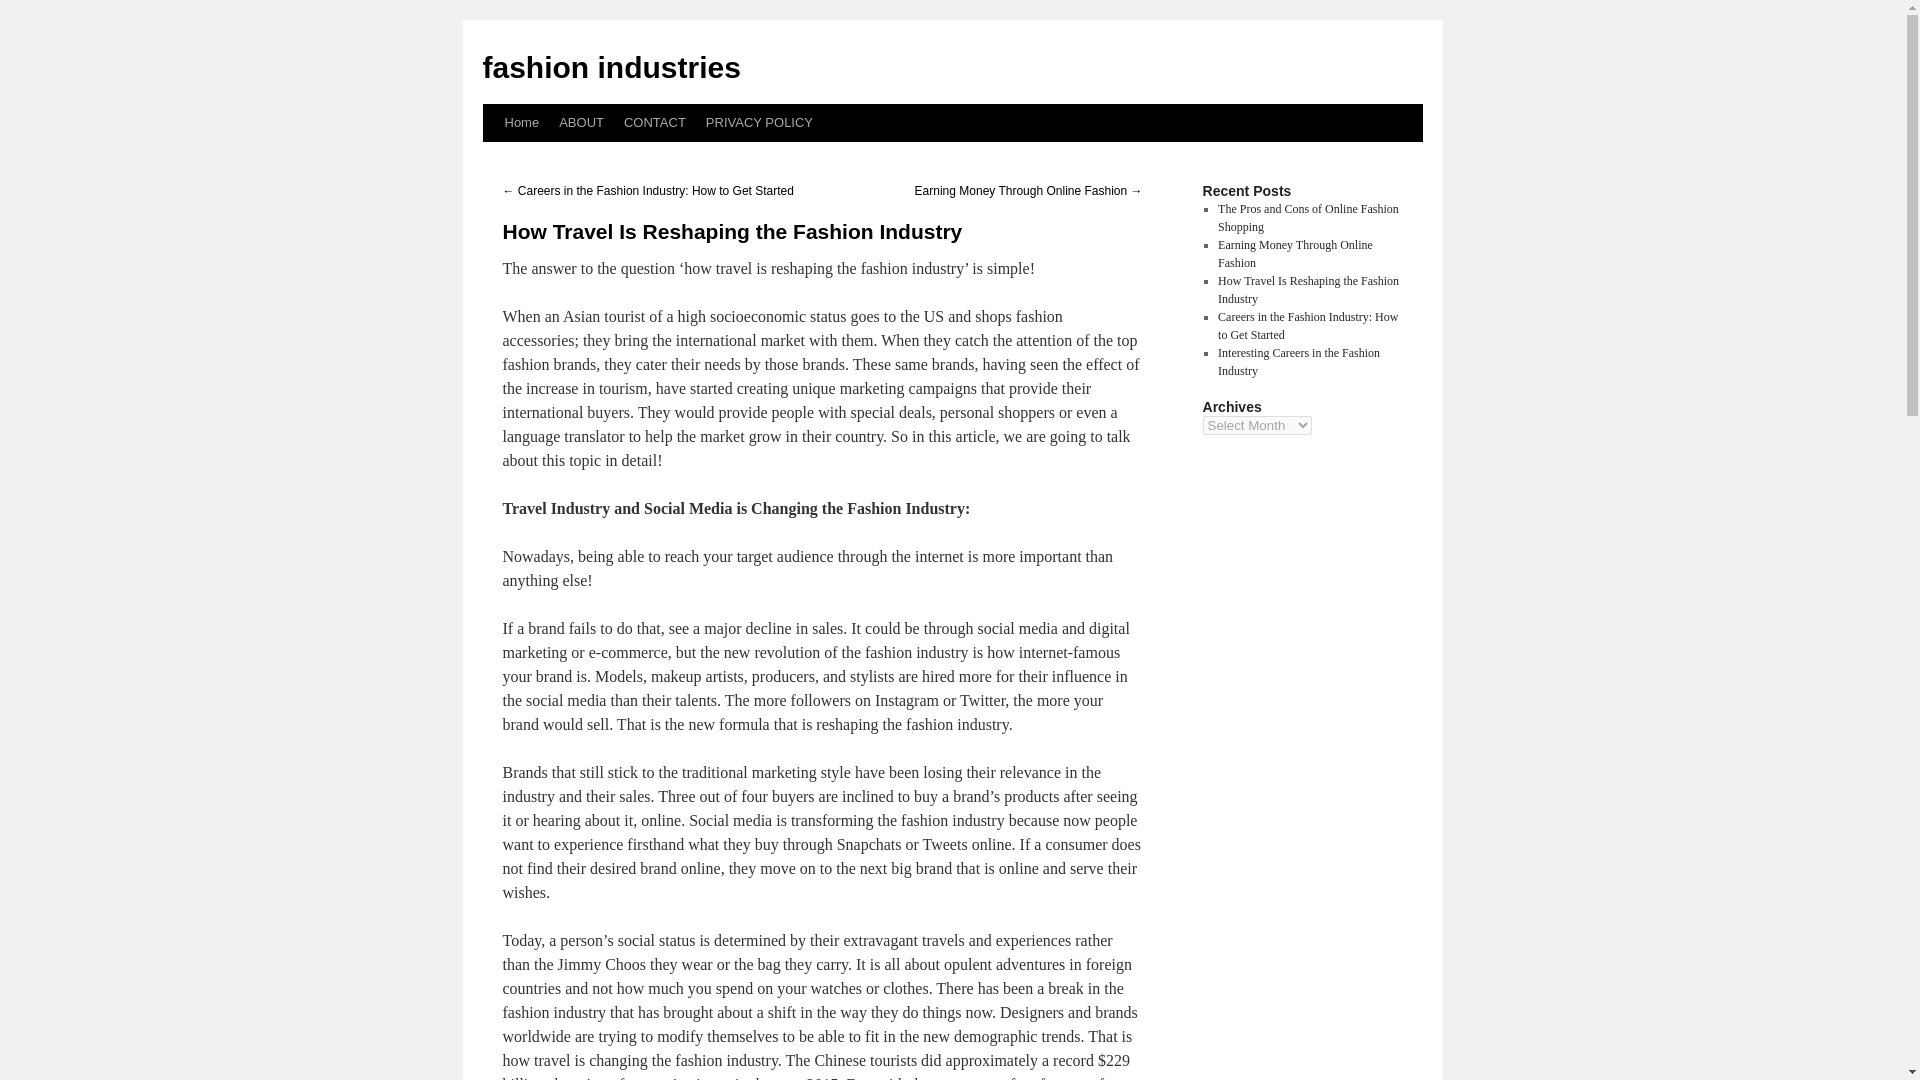 This screenshot has width=1920, height=1080. What do you see at coordinates (1308, 290) in the screenshot?
I see `How Travel Is Reshaping the Fashion Industry` at bounding box center [1308, 290].